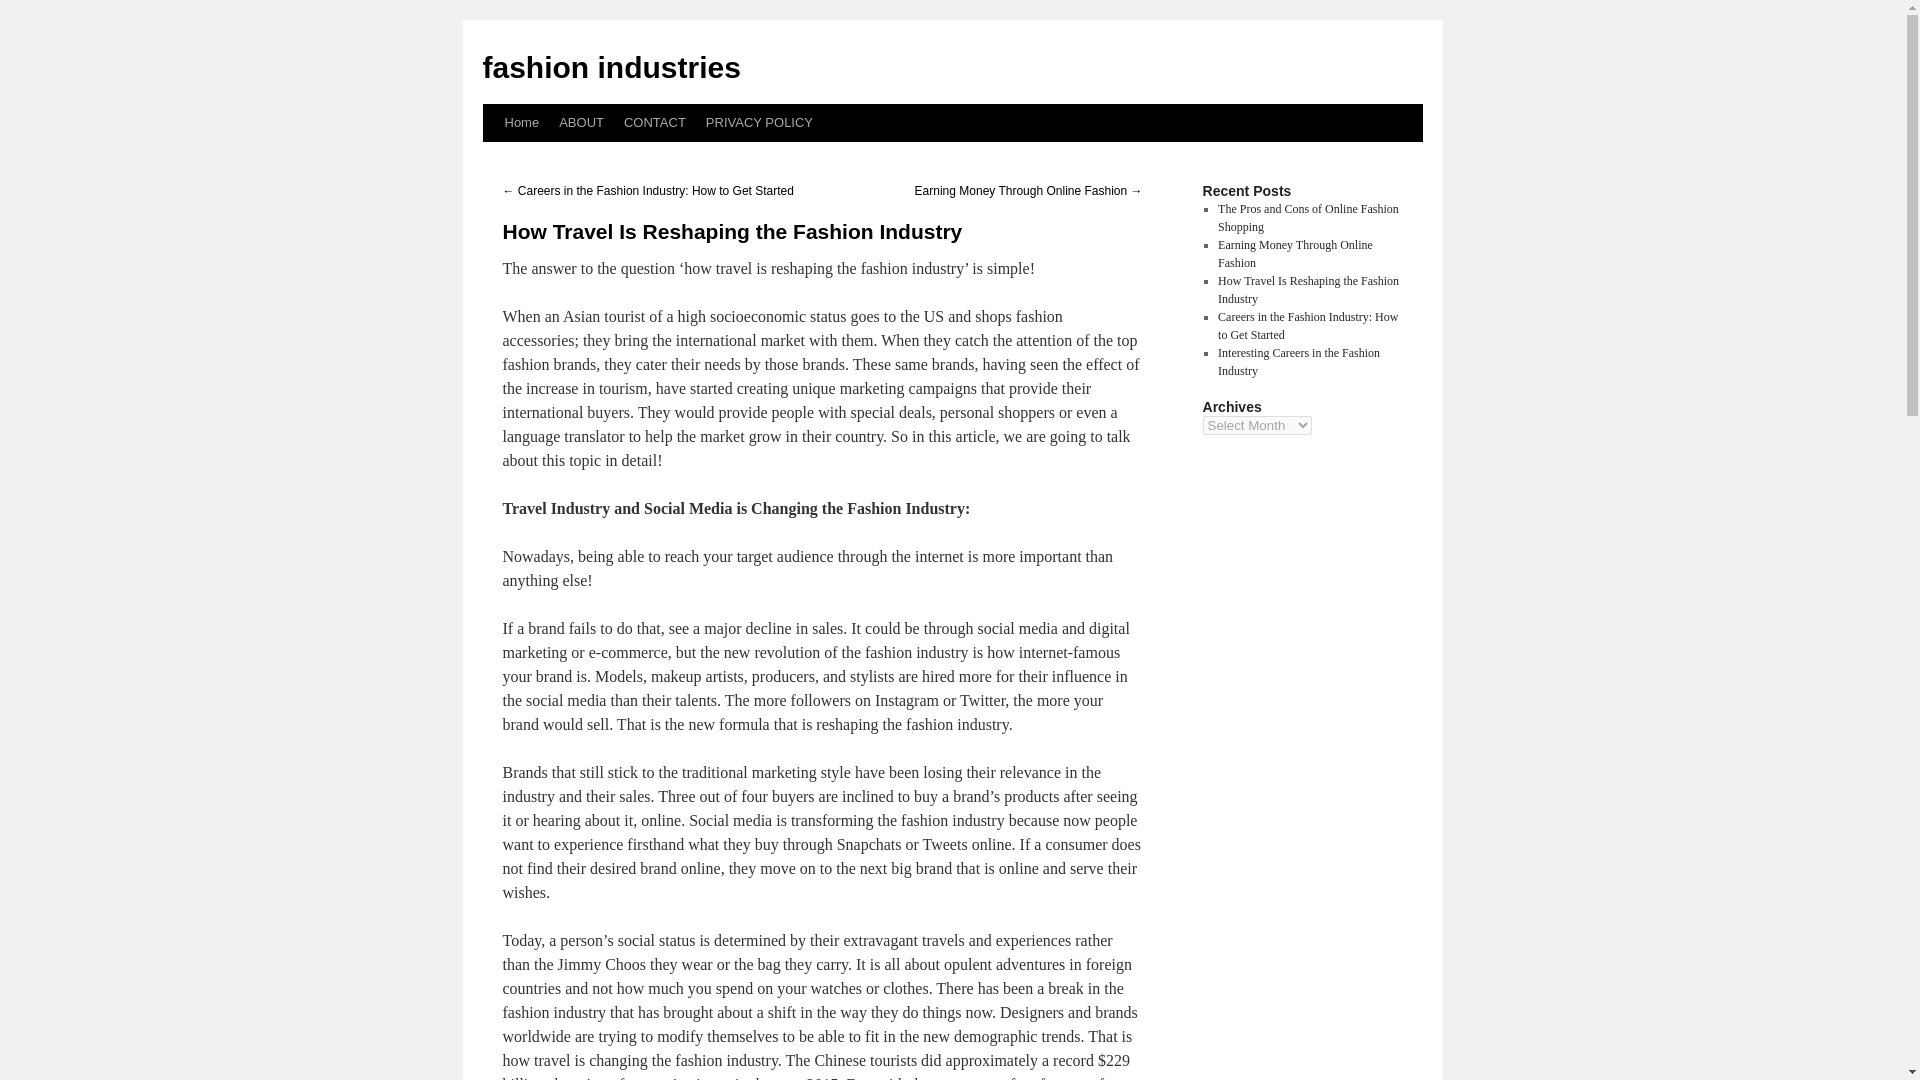 This screenshot has width=1920, height=1080. What do you see at coordinates (1308, 290) in the screenshot?
I see `How Travel Is Reshaping the Fashion Industry` at bounding box center [1308, 290].